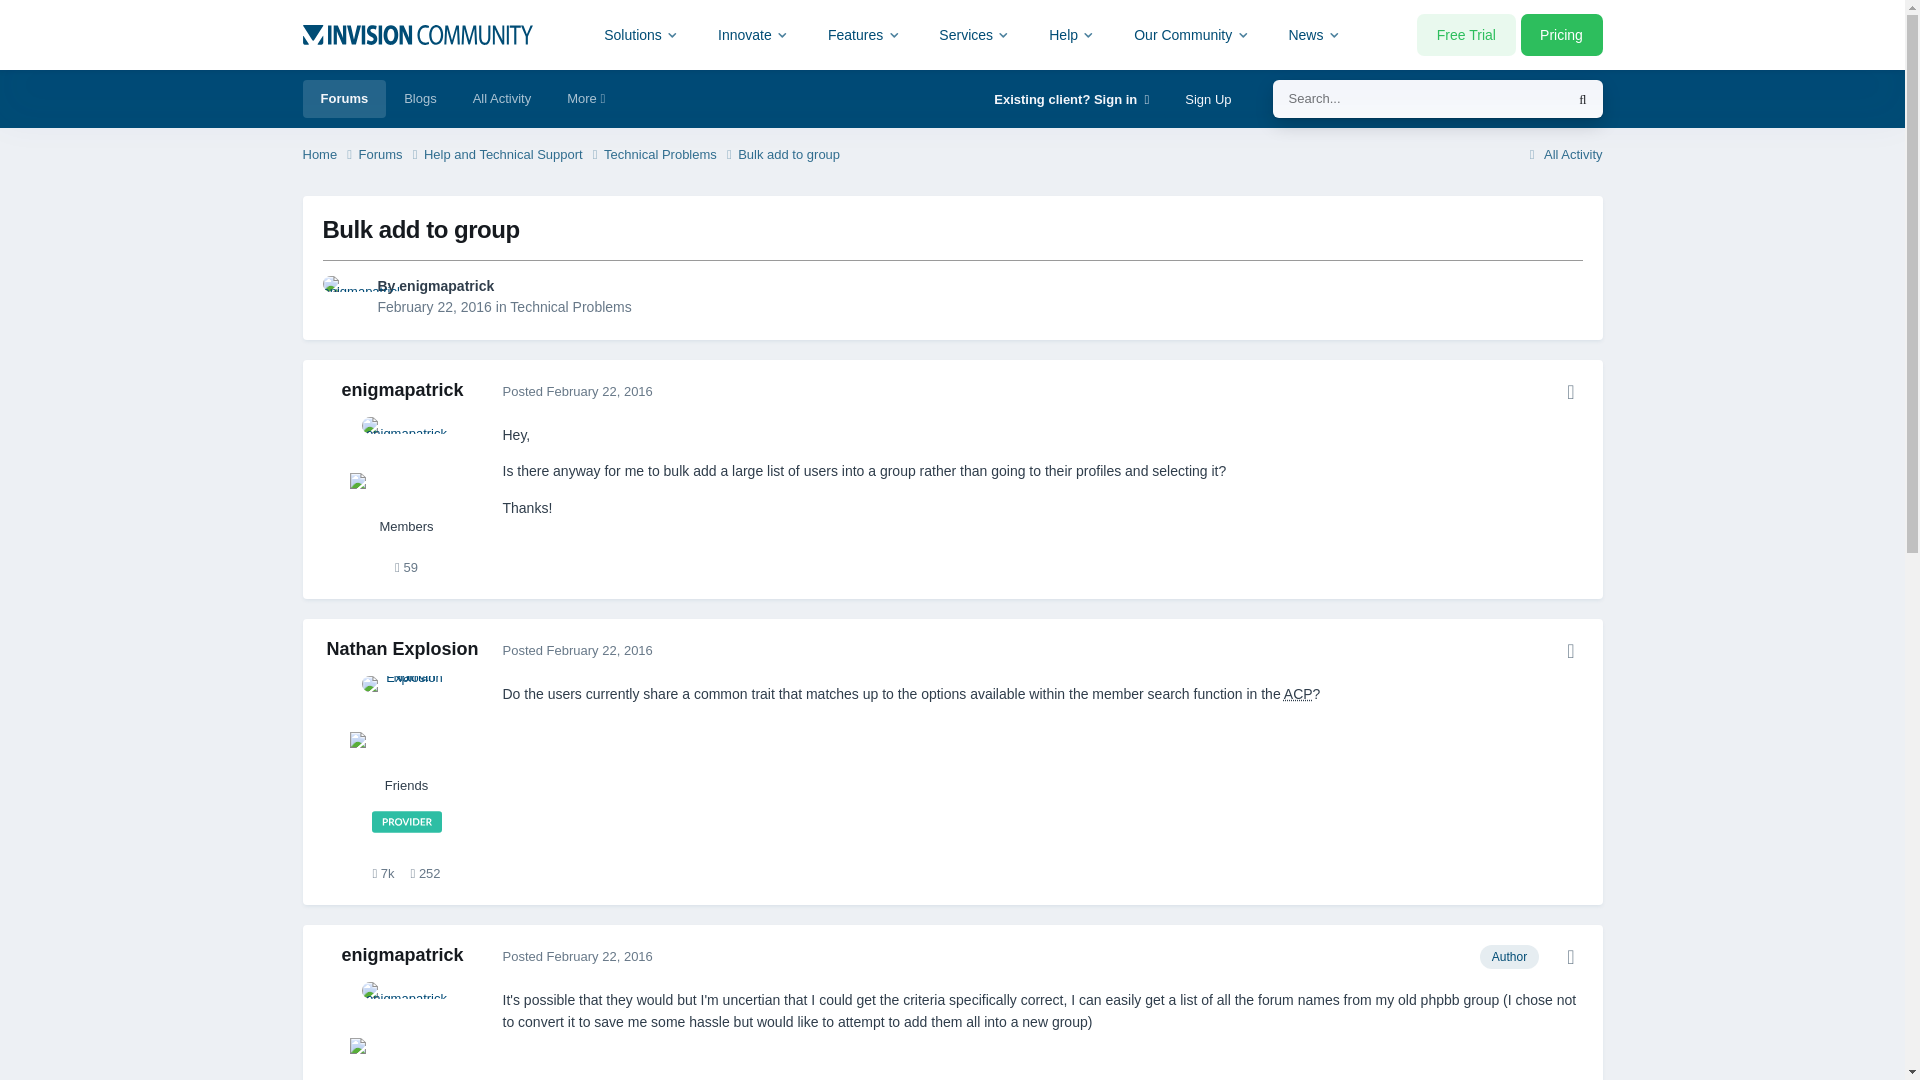 The width and height of the screenshot is (1920, 1080). I want to click on Help, so click(1072, 34).